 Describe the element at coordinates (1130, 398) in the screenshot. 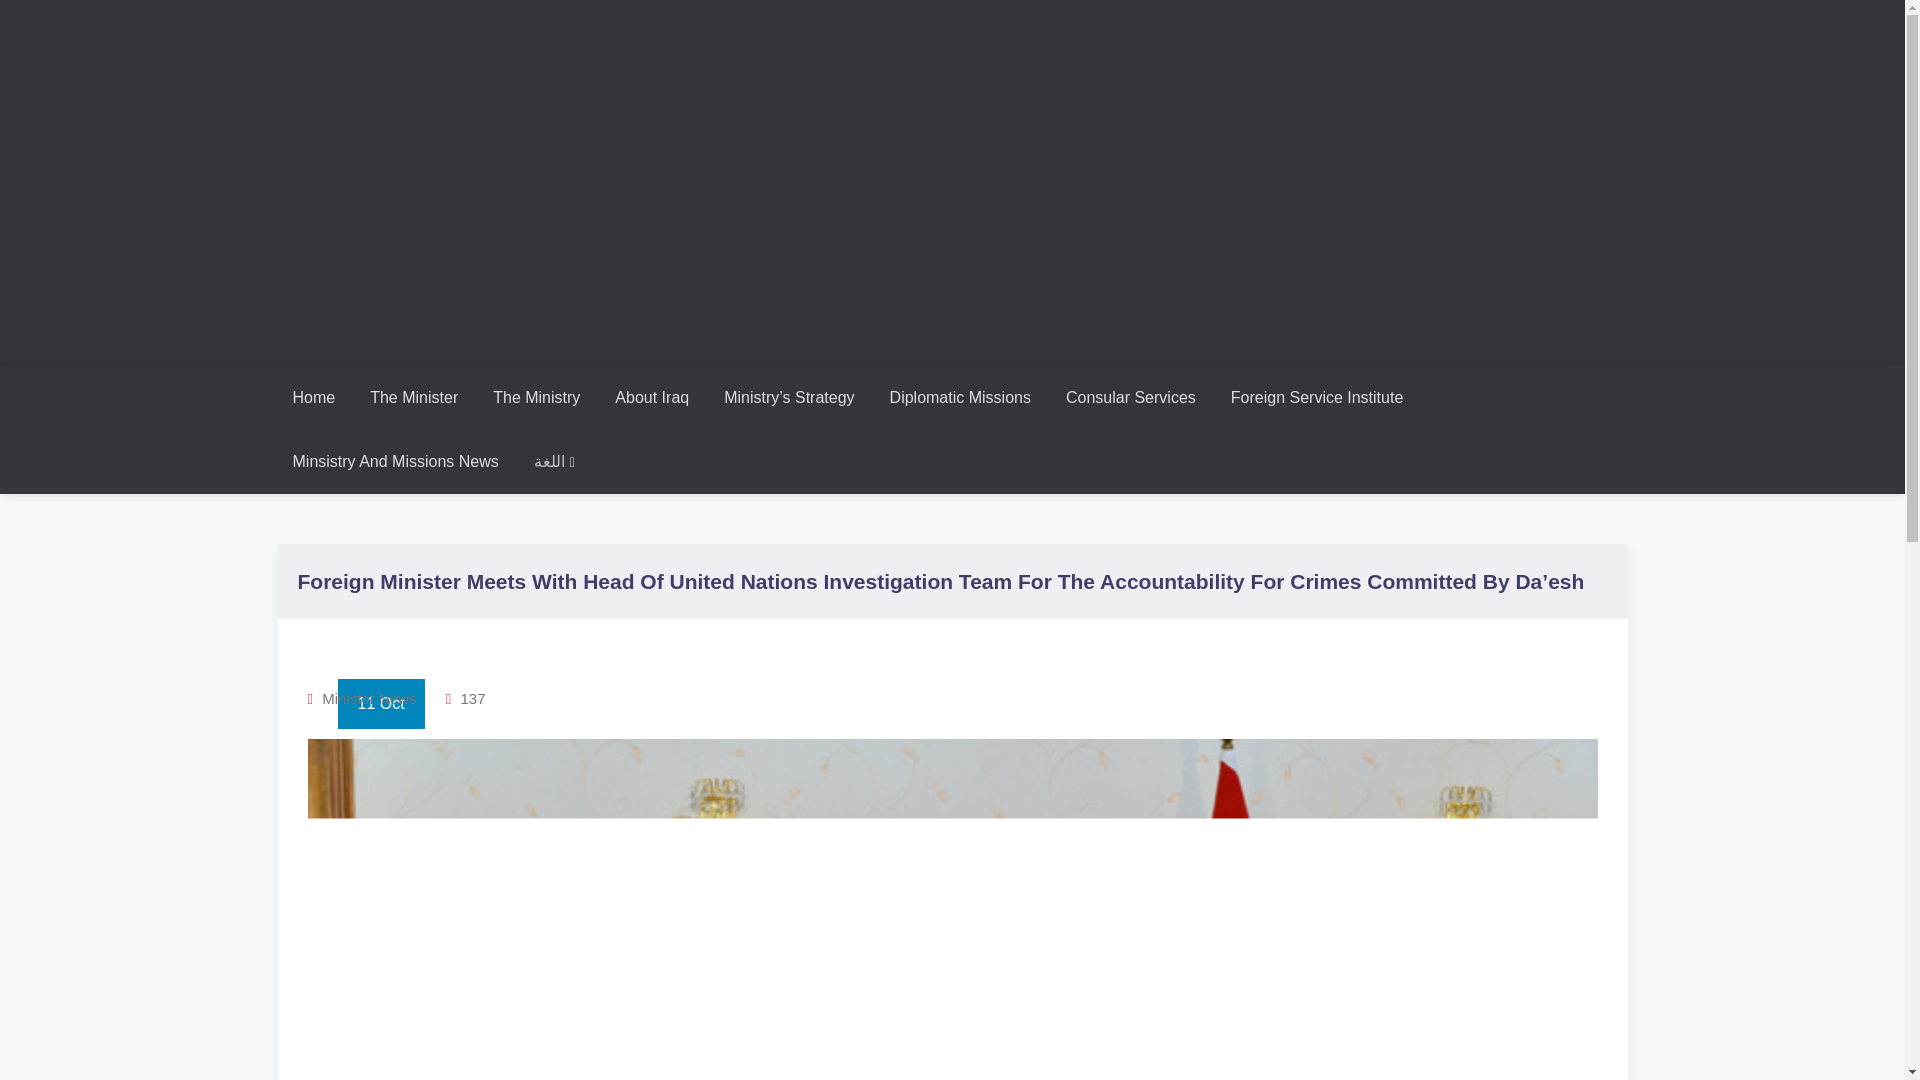

I see `Consular Services` at that location.